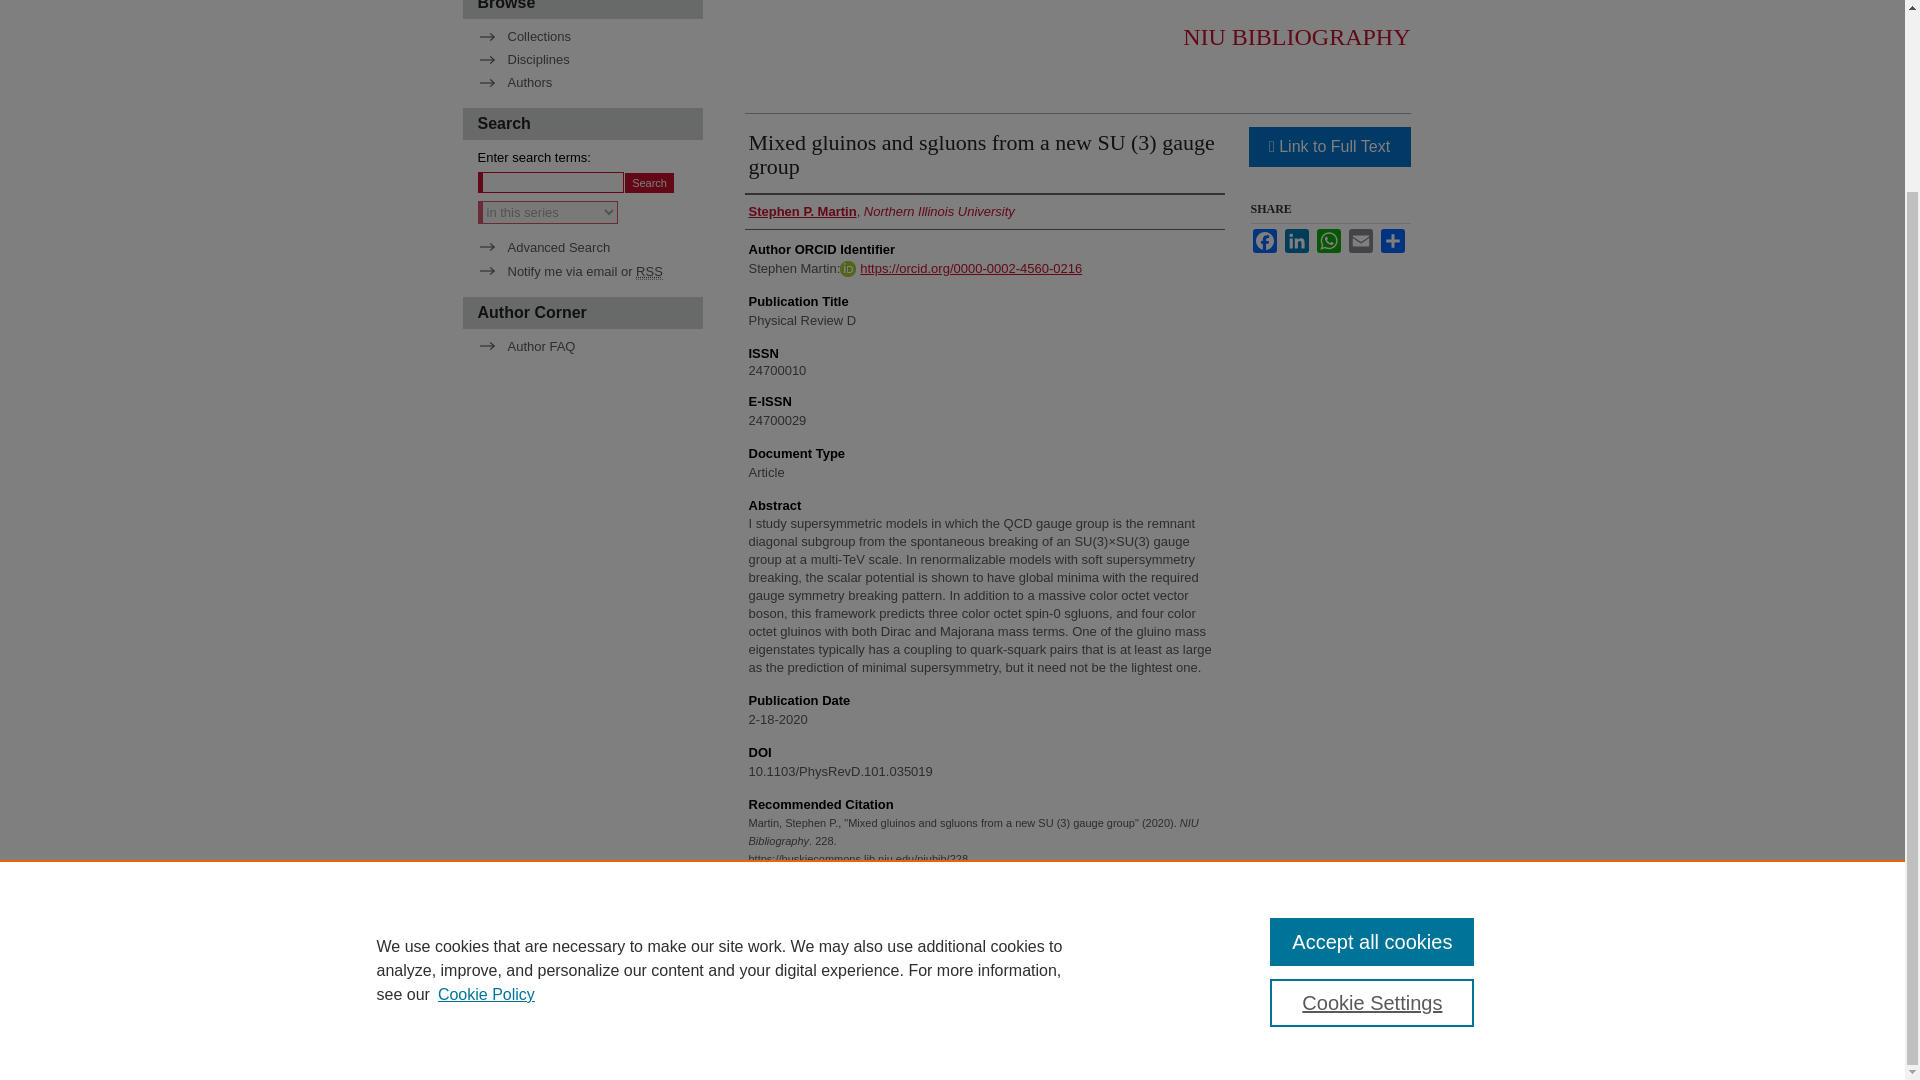  I want to click on Link opens in new window, so click(1328, 147).